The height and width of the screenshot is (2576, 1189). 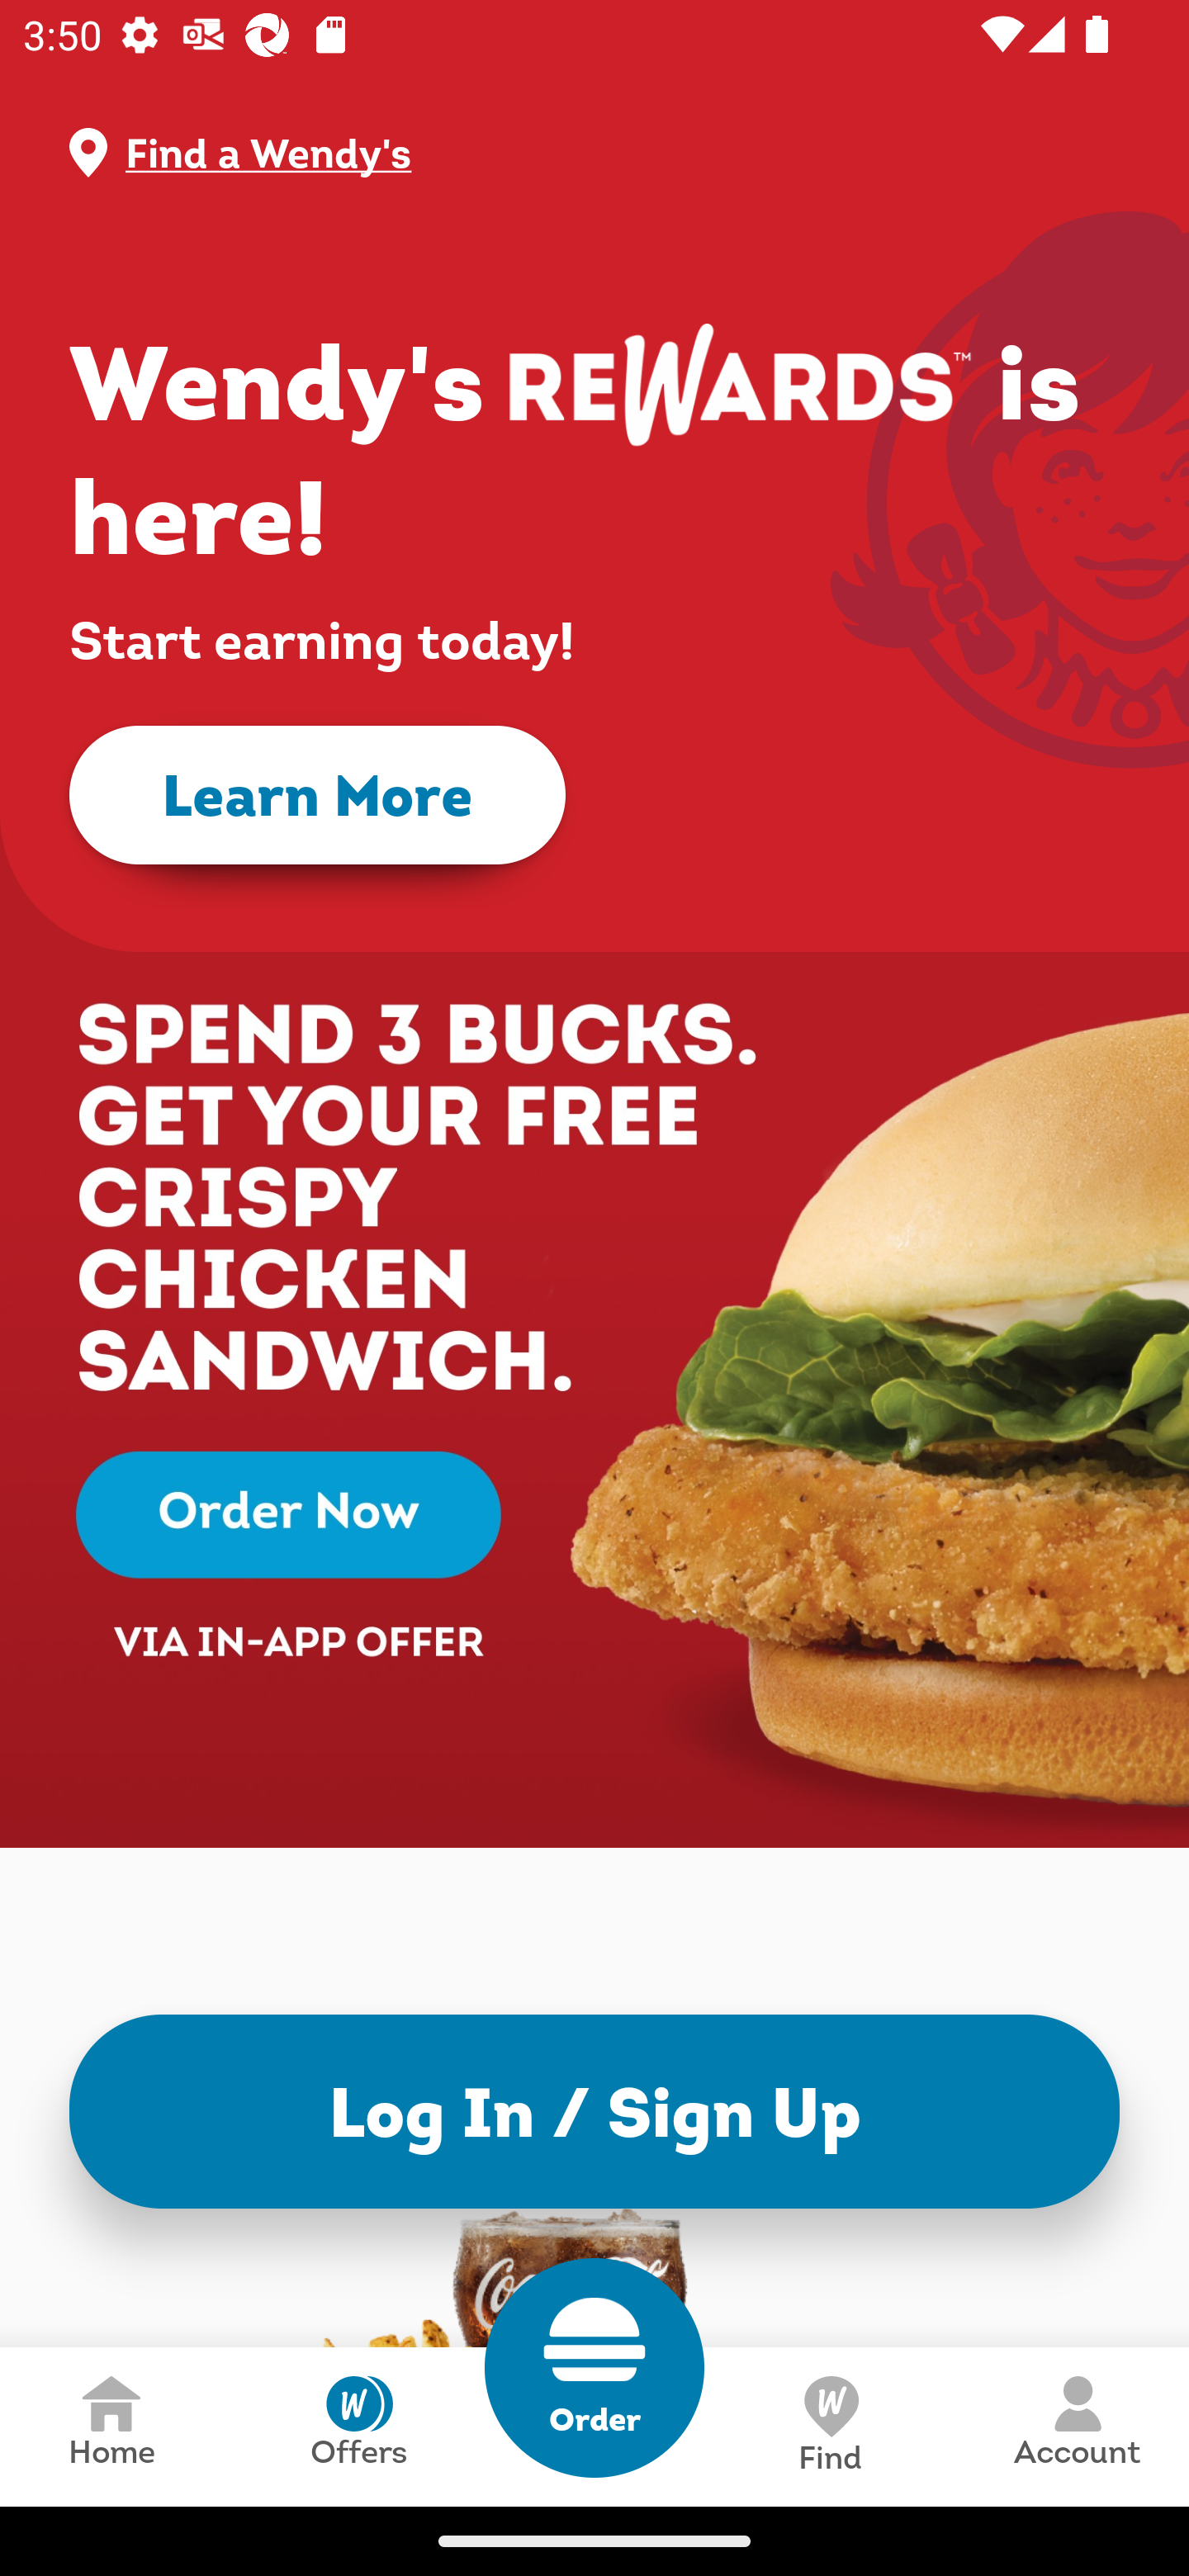 What do you see at coordinates (358, 2426) in the screenshot?
I see `Rewards,2 of 5 Offers Offers` at bounding box center [358, 2426].